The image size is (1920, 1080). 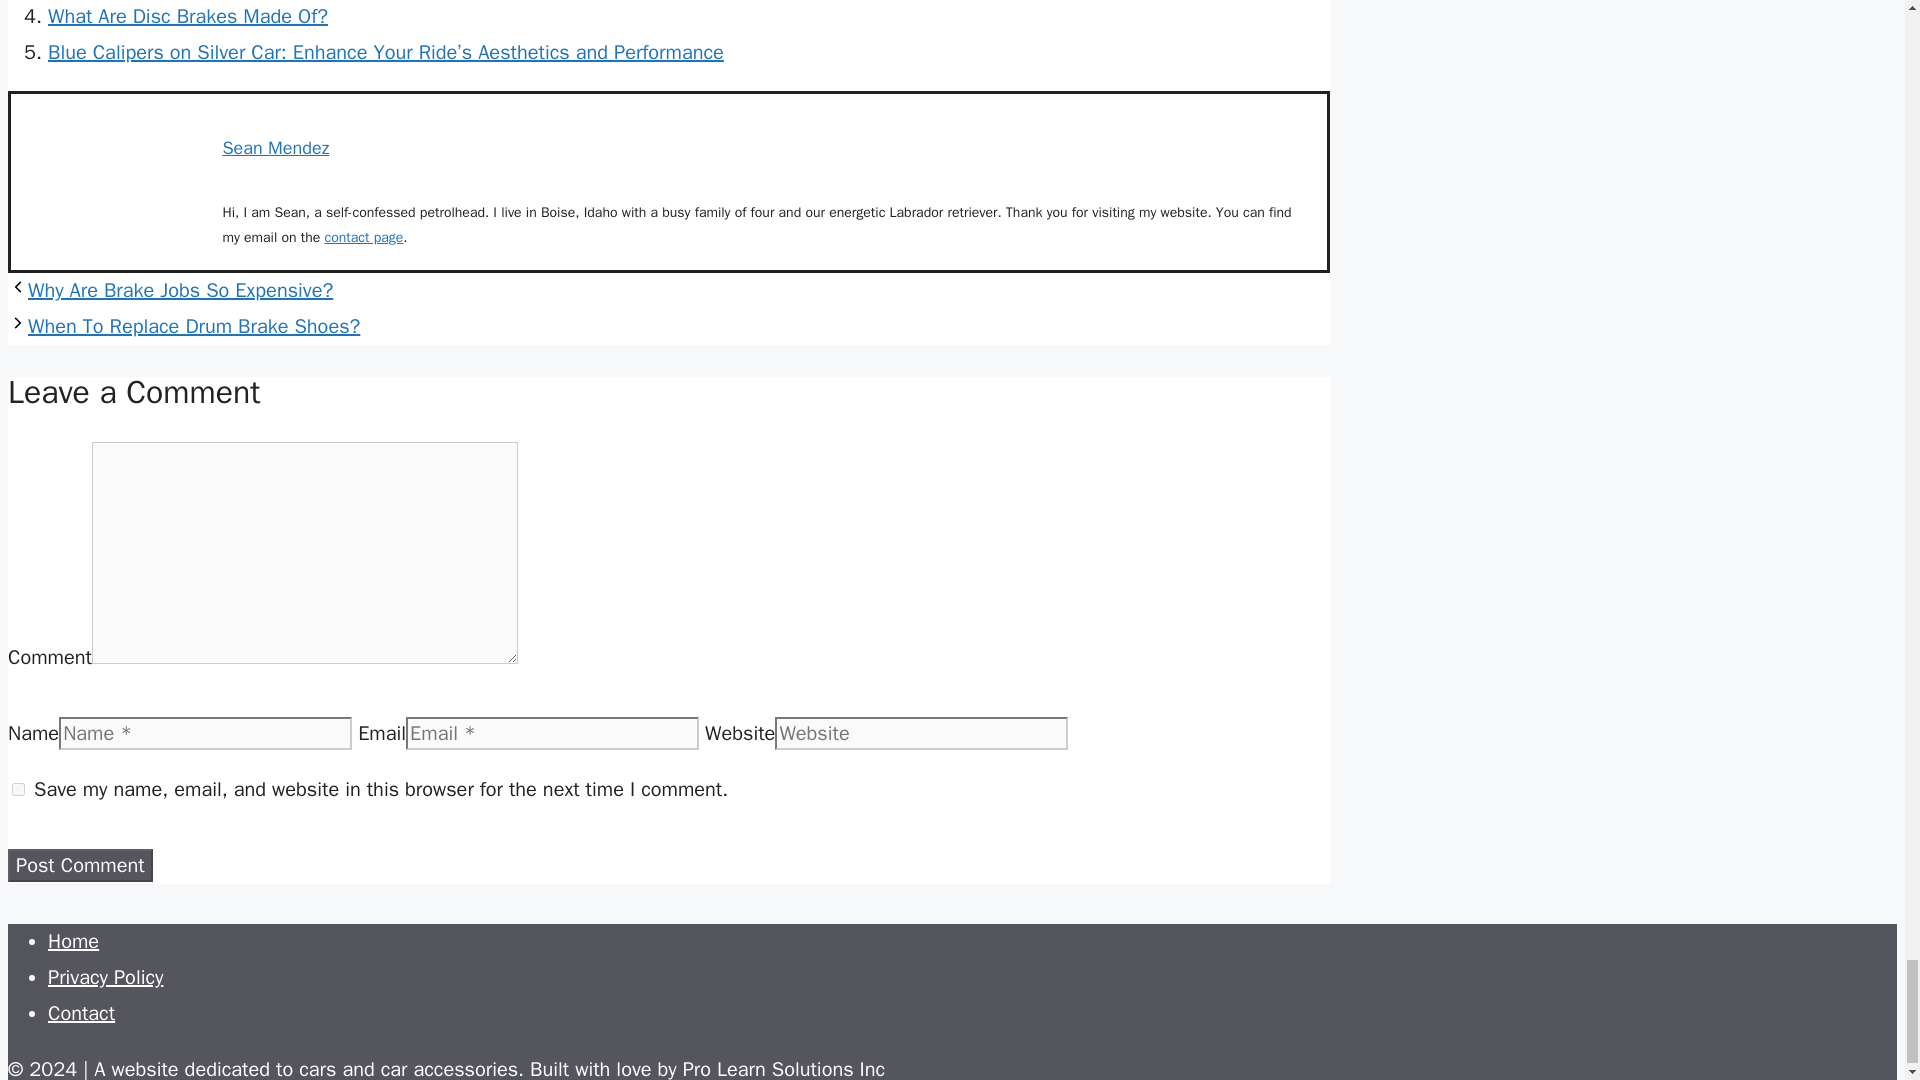 I want to click on Post Comment, so click(x=80, y=865).